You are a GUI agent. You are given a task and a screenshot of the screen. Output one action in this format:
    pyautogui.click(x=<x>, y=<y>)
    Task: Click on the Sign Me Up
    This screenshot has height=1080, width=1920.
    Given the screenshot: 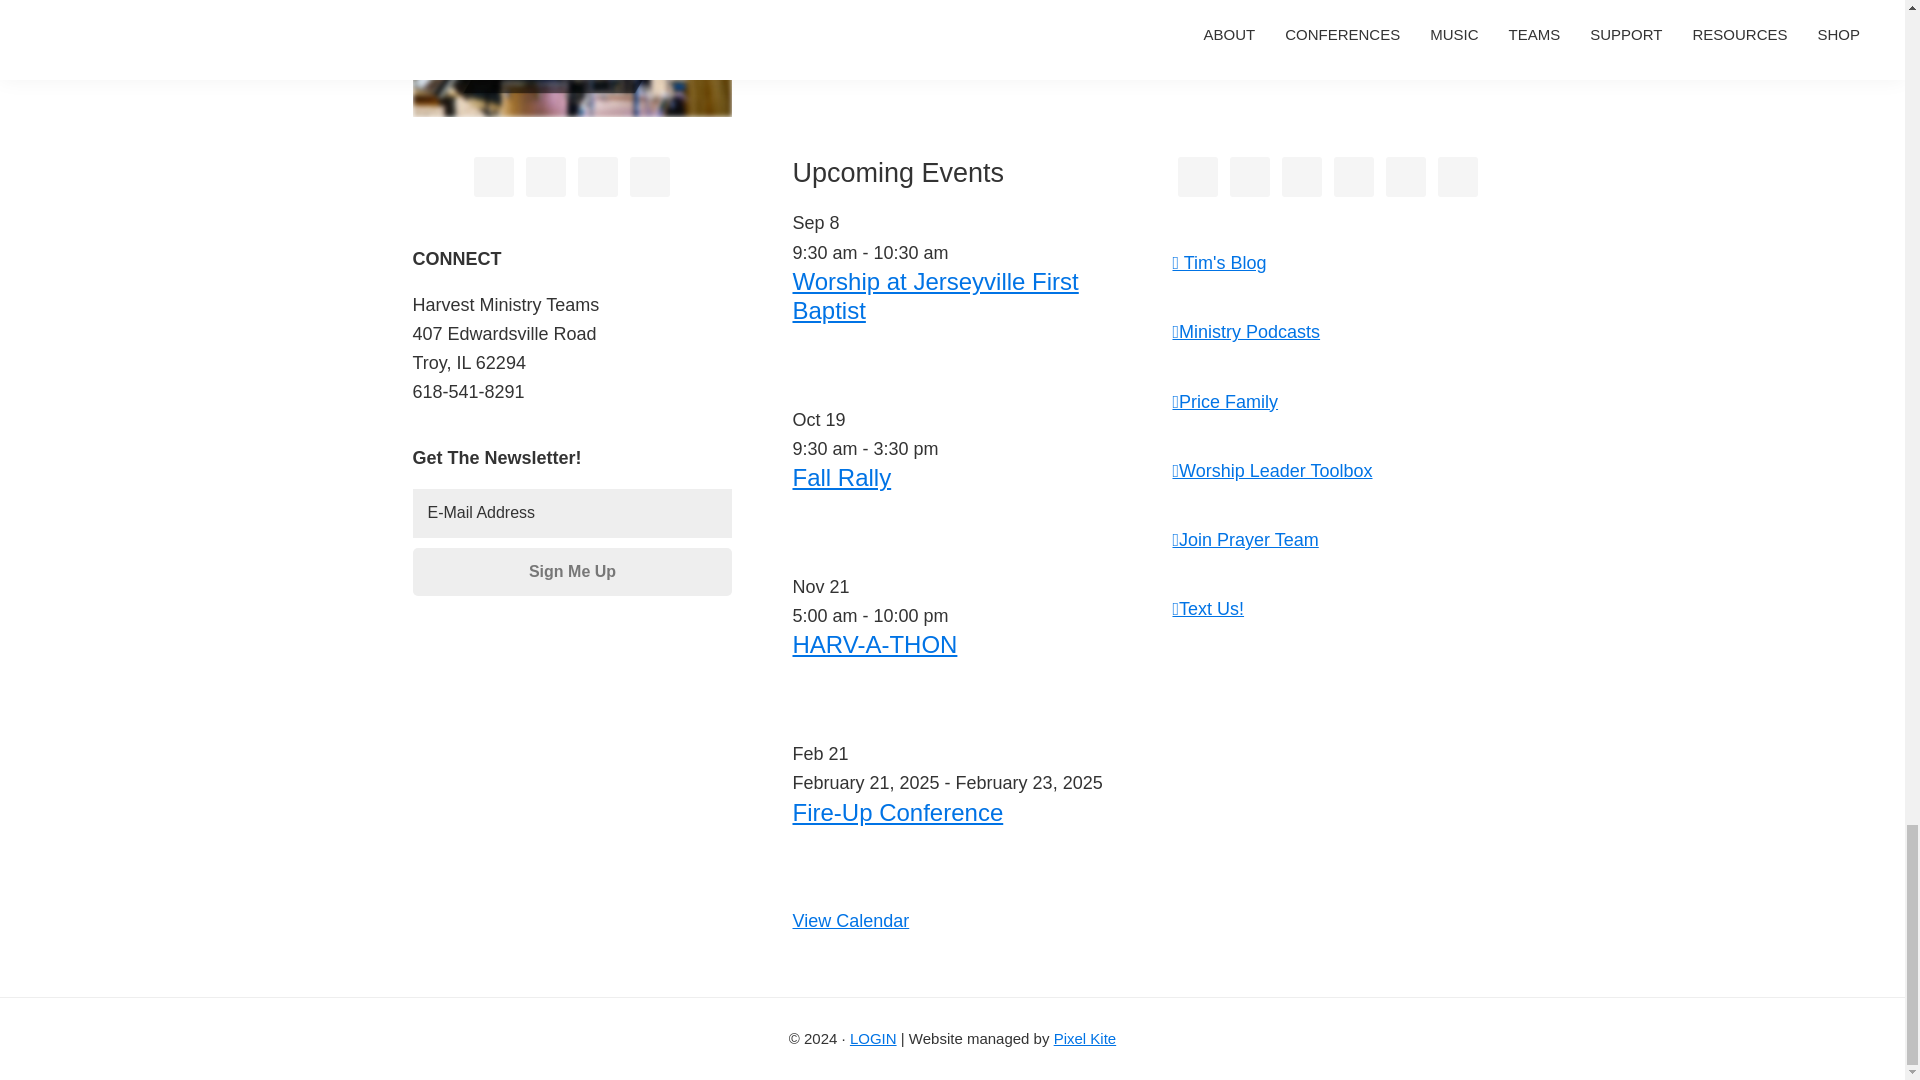 What is the action you would take?
    pyautogui.click(x=572, y=572)
    